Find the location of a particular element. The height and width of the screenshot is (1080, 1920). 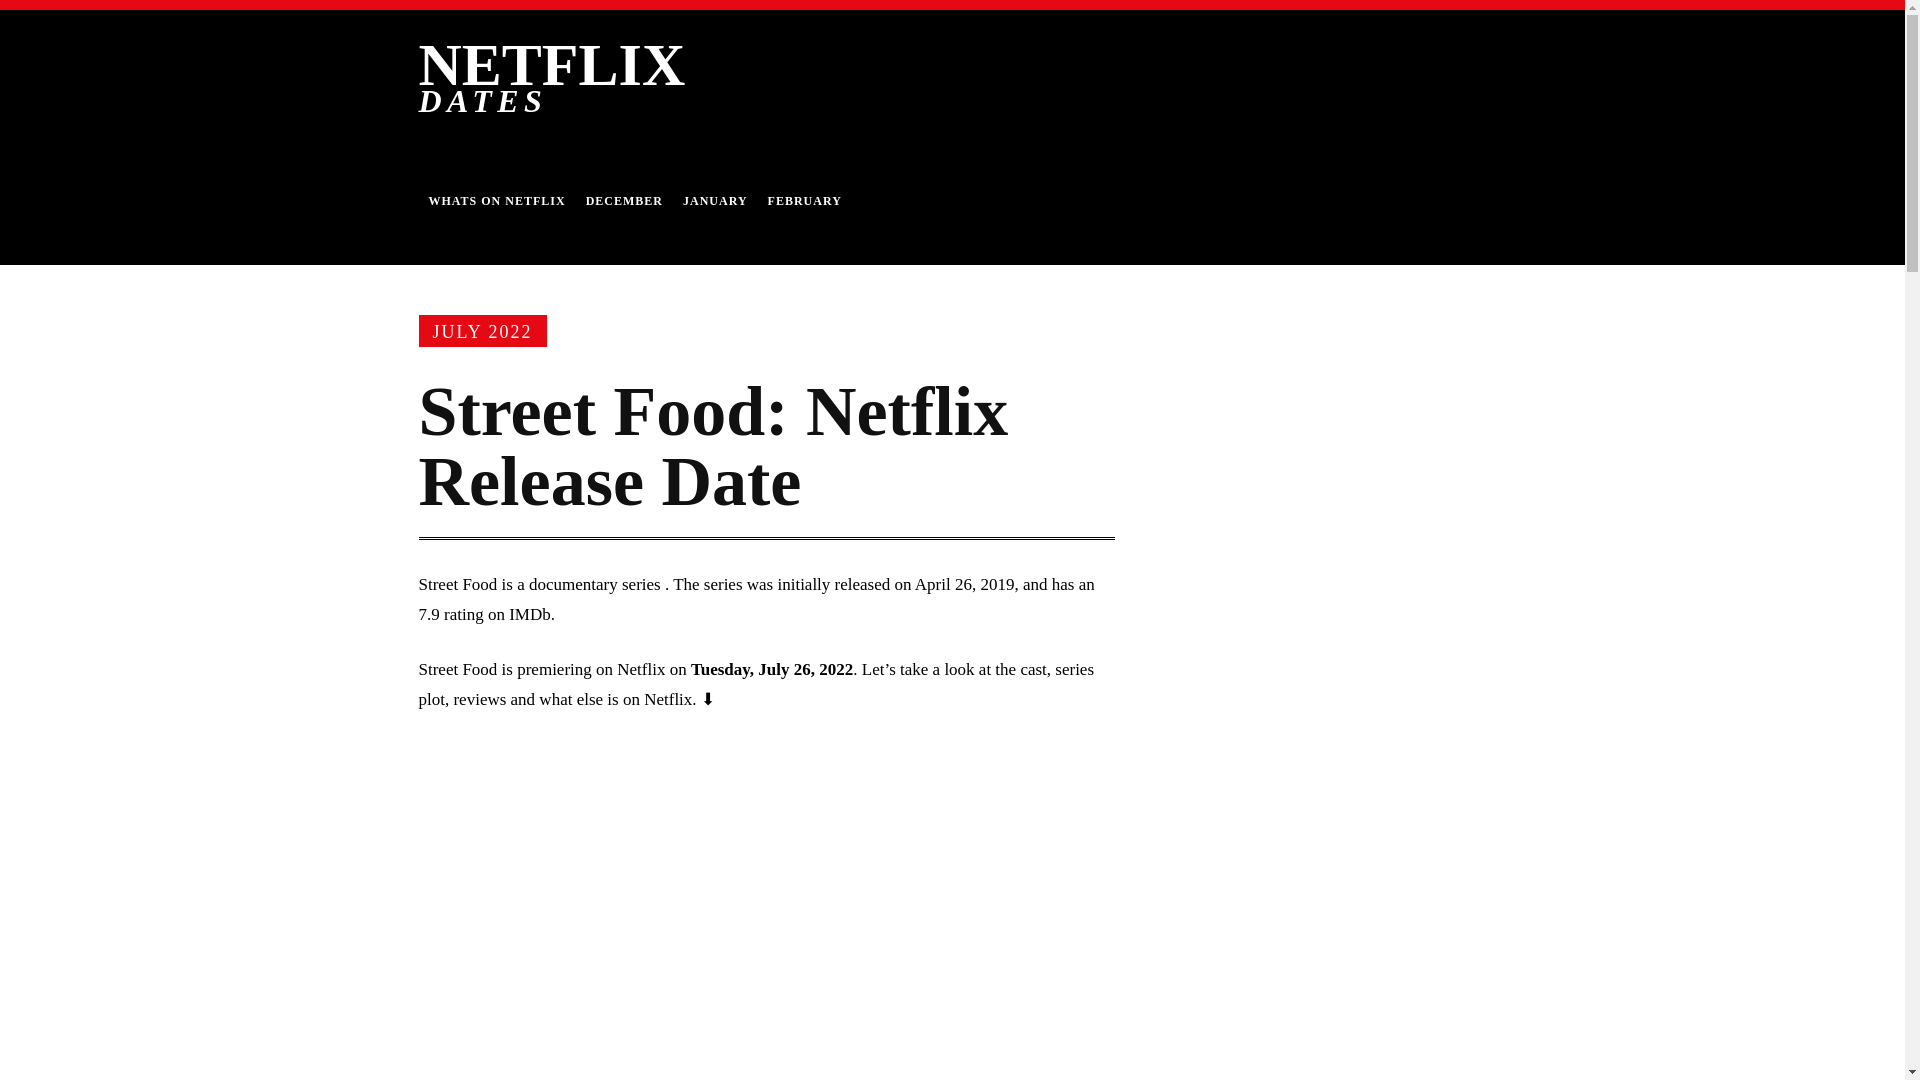

FEBRUARY is located at coordinates (805, 200).